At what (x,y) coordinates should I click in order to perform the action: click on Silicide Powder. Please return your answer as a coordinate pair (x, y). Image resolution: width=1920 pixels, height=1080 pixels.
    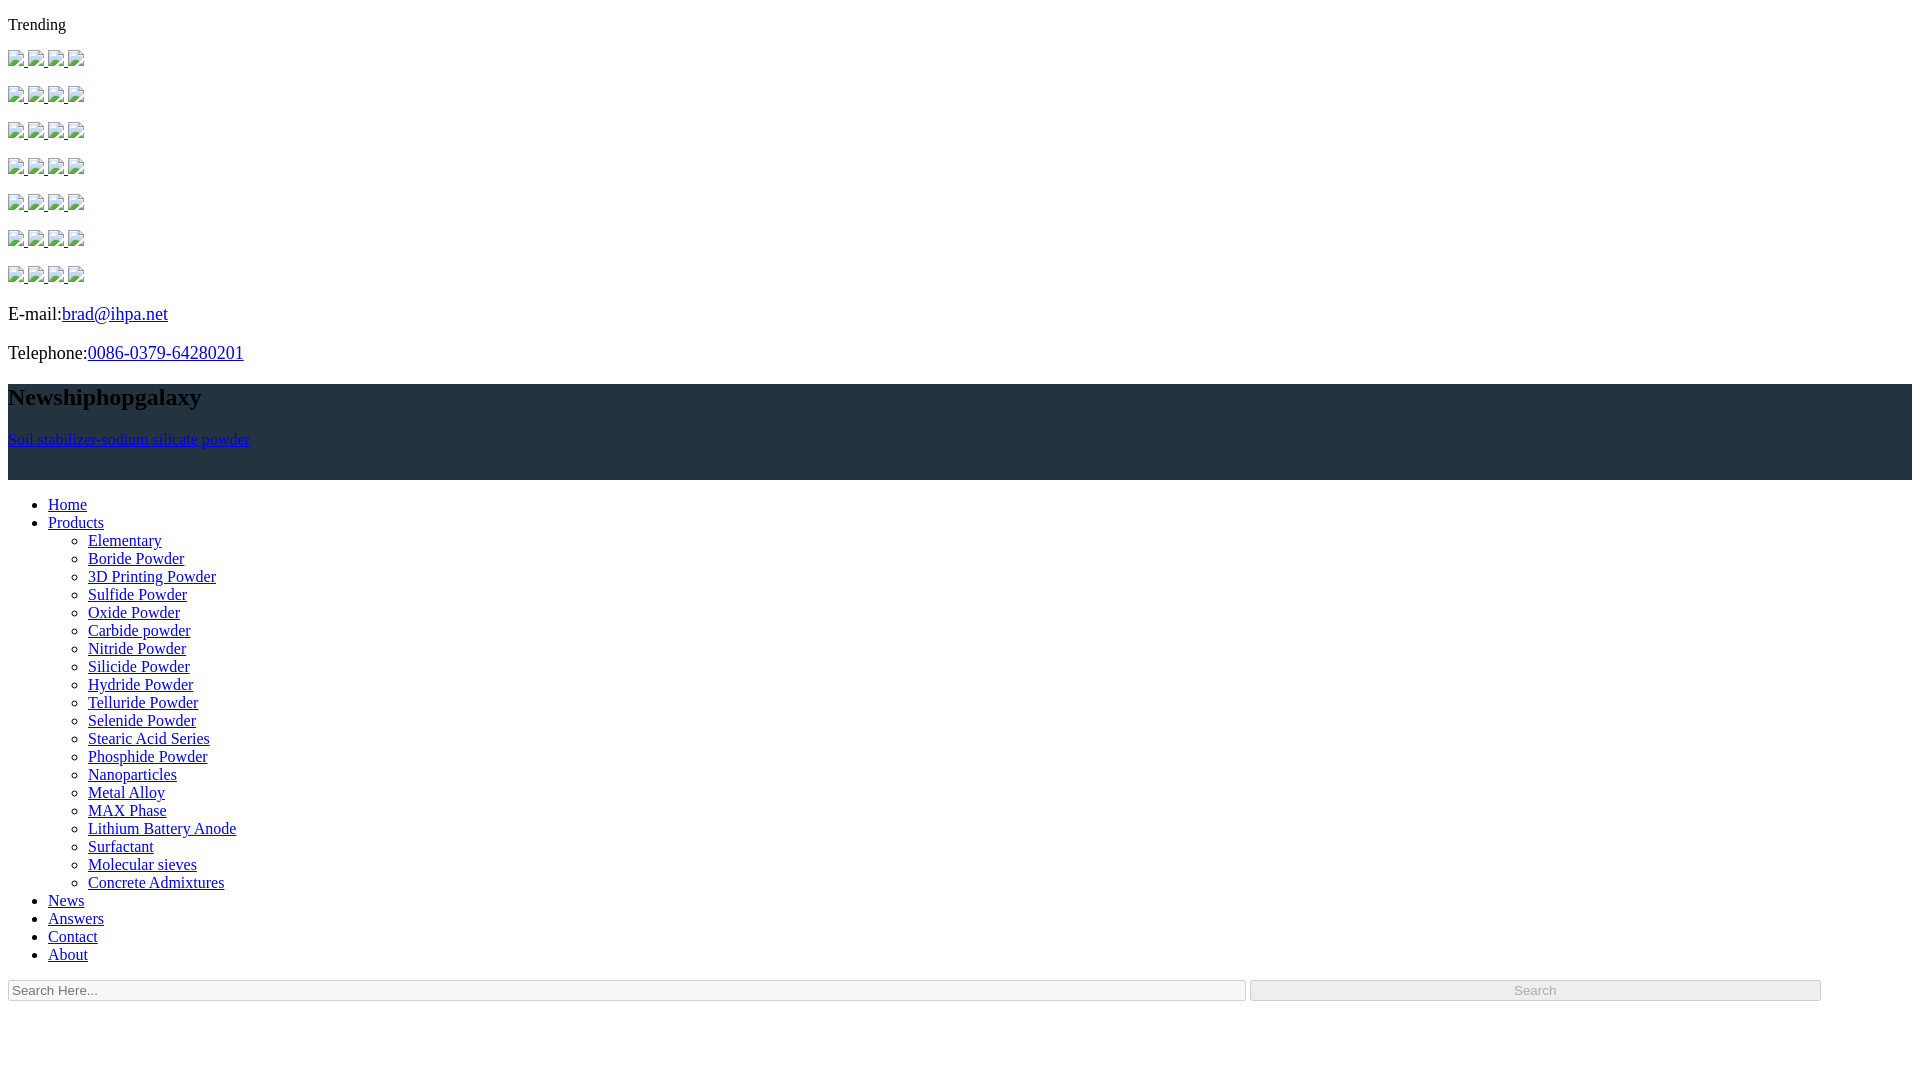
    Looking at the image, I should click on (139, 666).